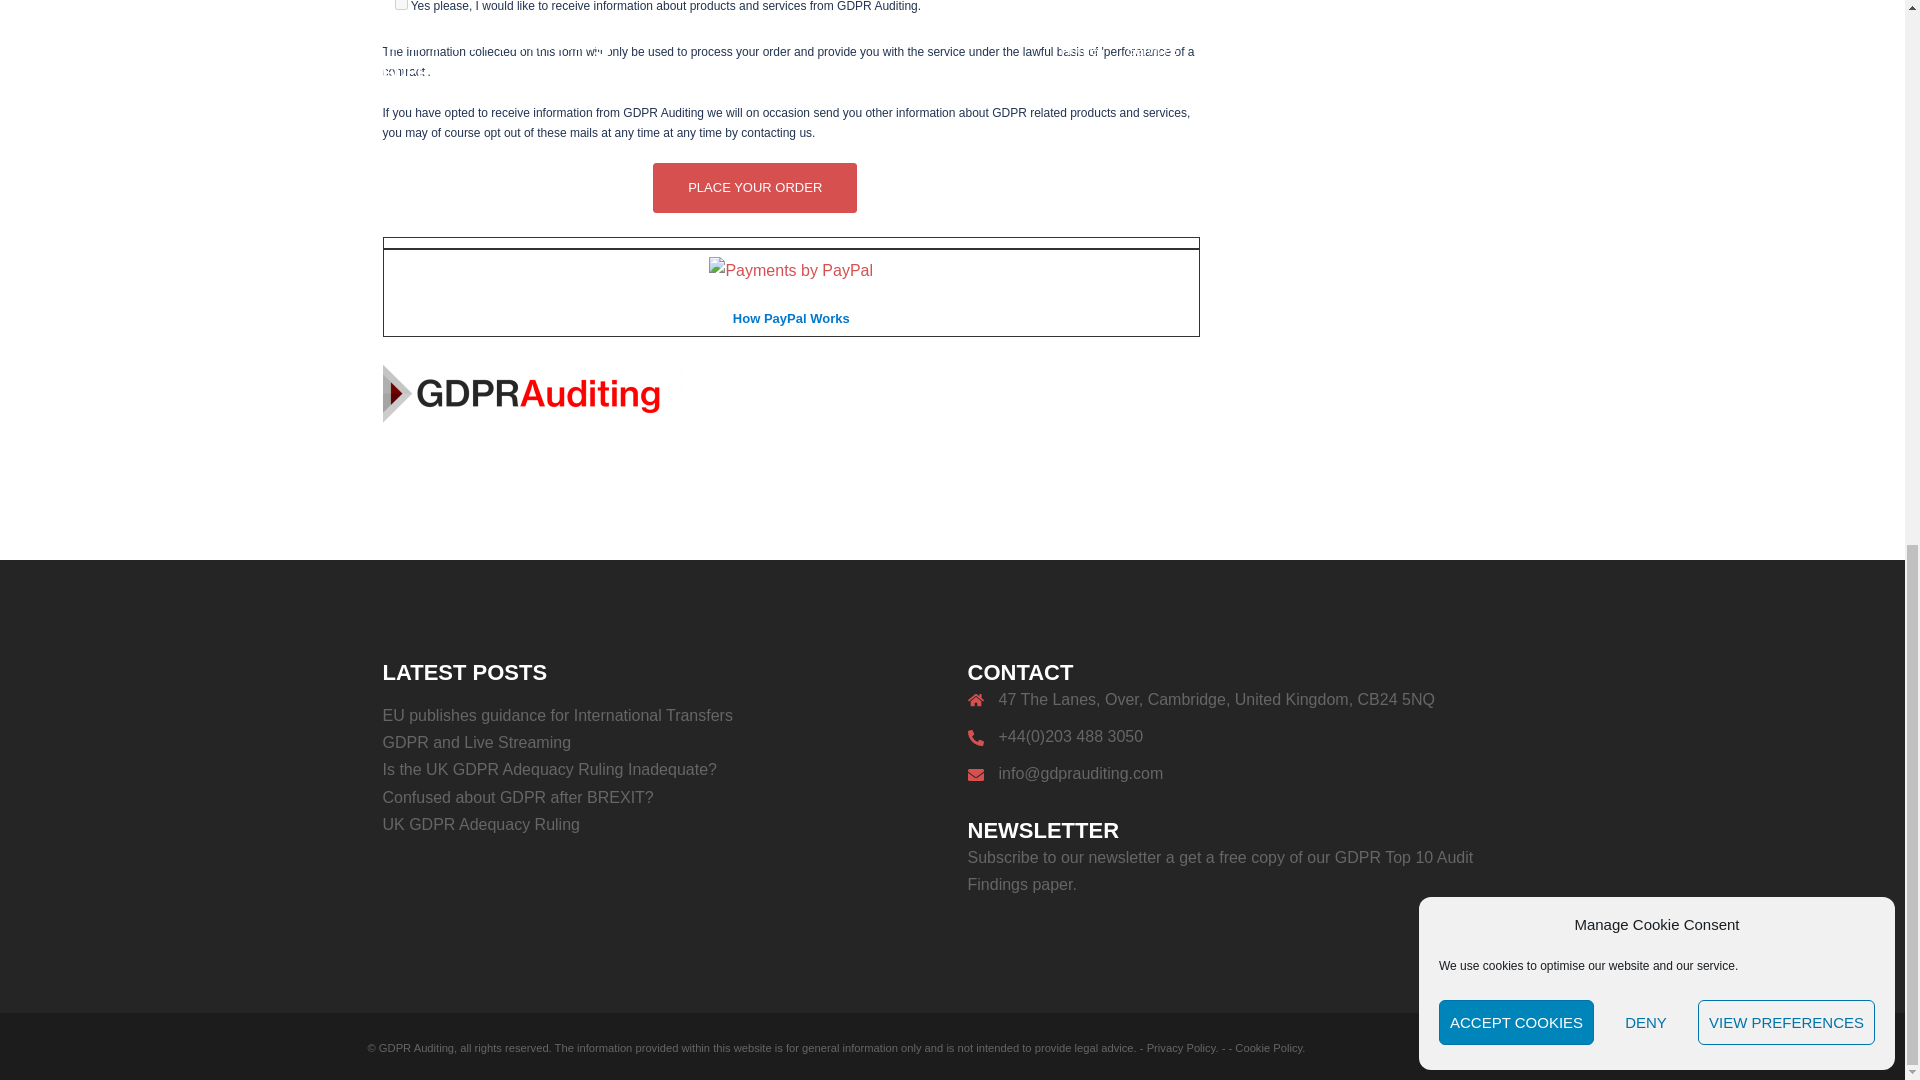 The width and height of the screenshot is (1920, 1080). I want to click on How PayPal Works, so click(792, 317).